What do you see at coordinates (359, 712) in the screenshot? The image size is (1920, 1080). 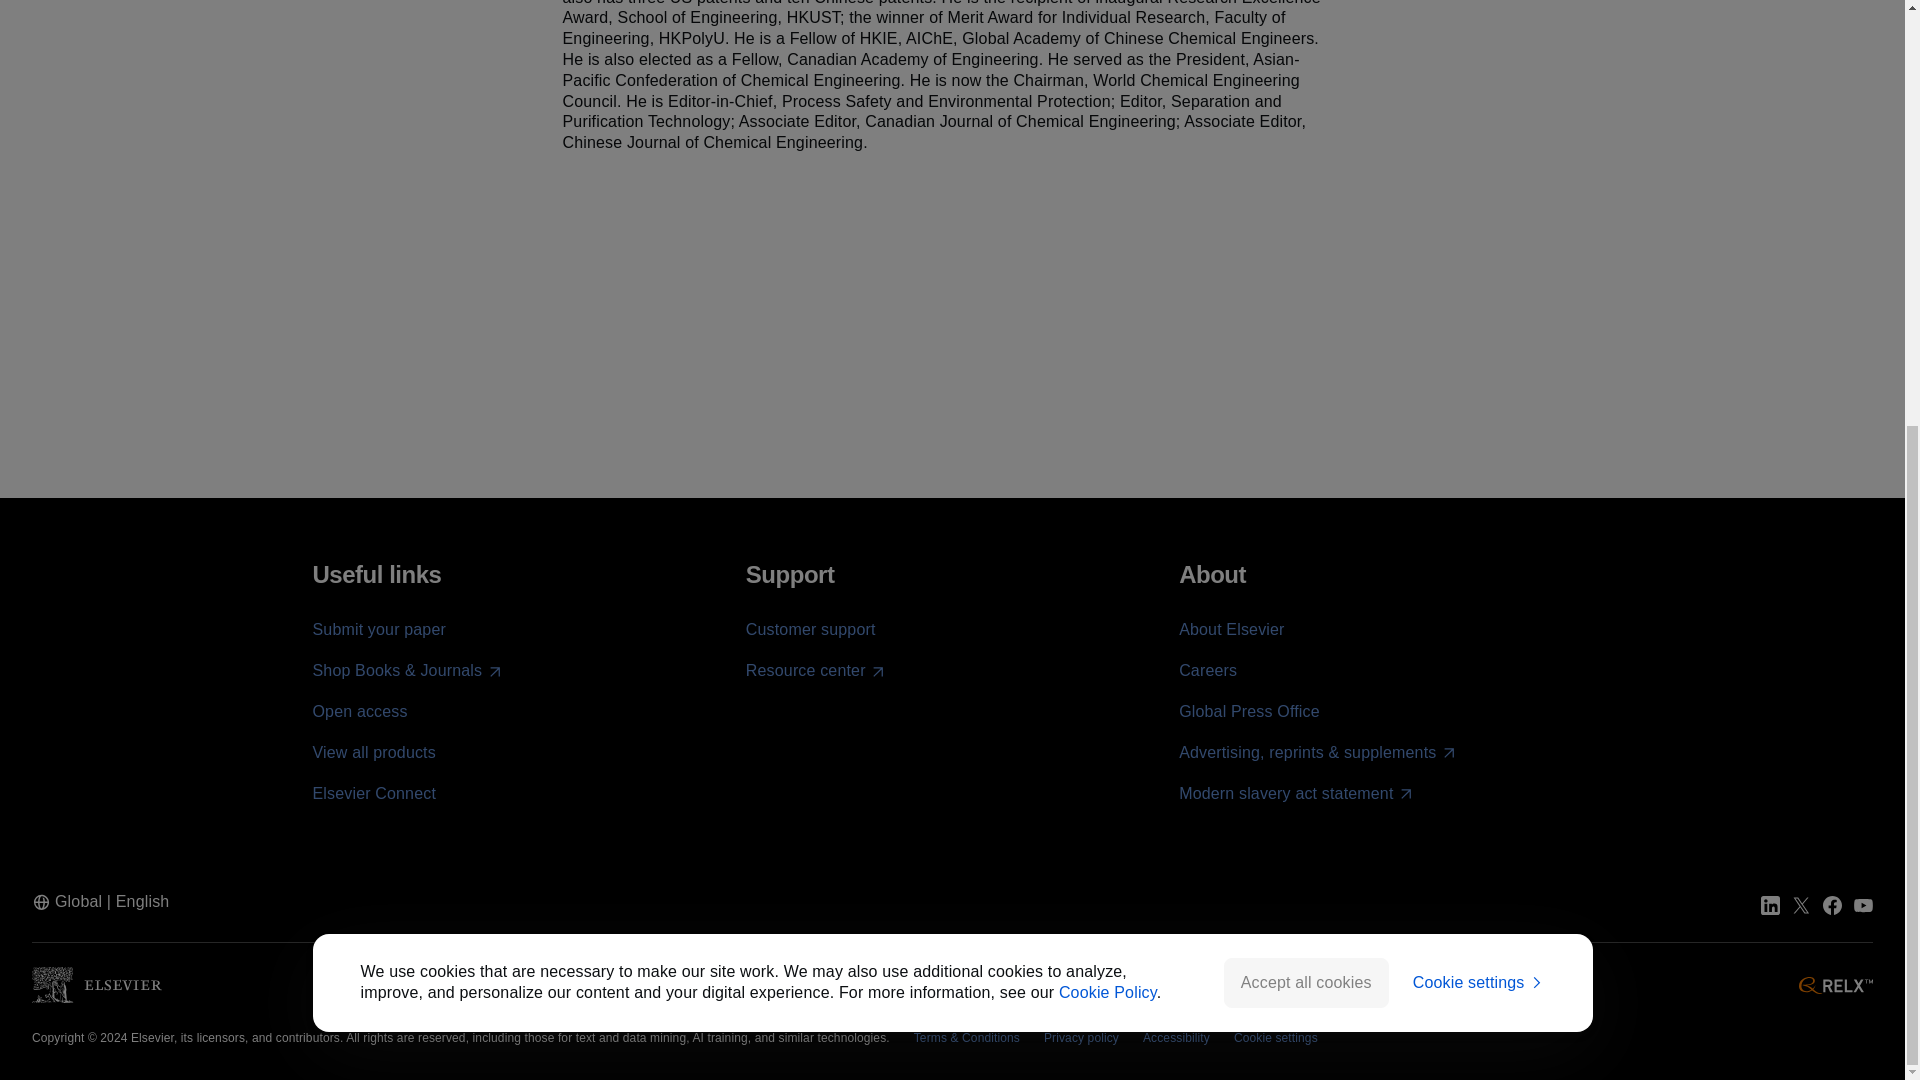 I see `Open access` at bounding box center [359, 712].